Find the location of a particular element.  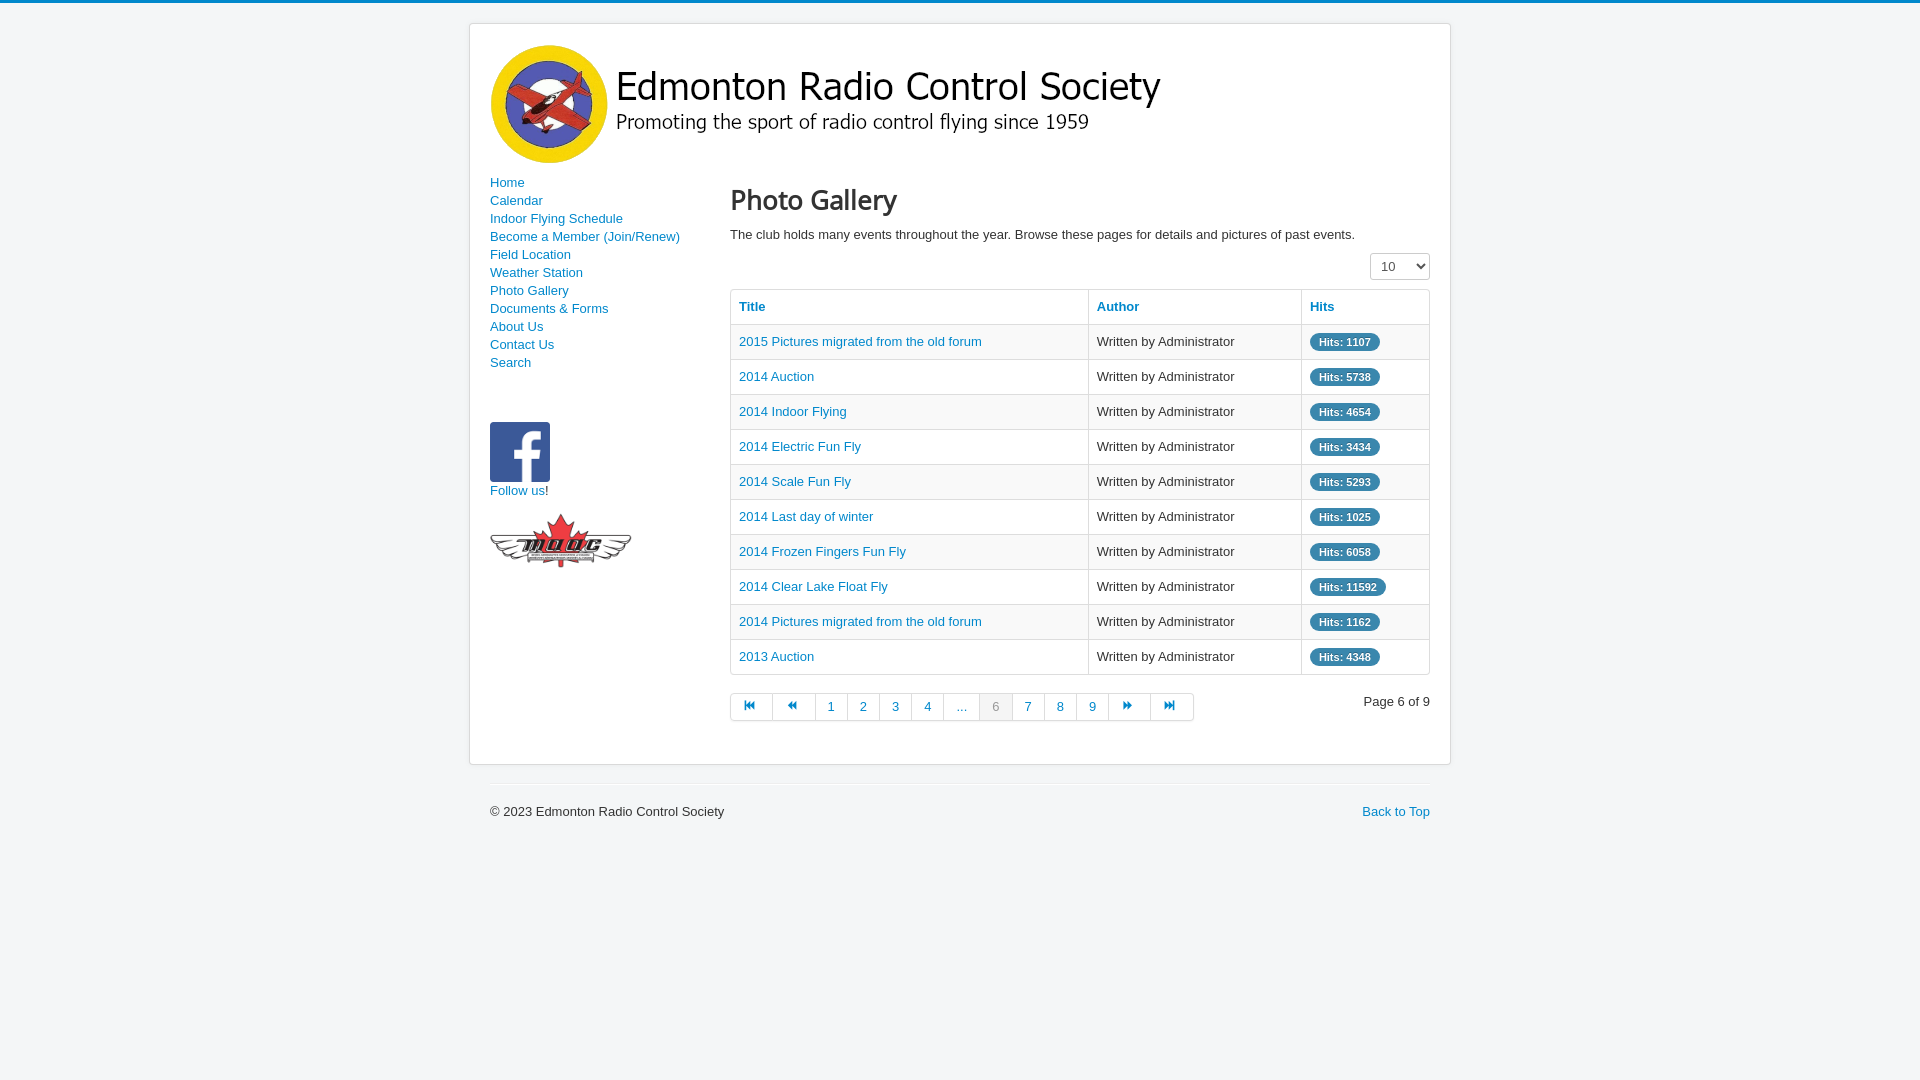

Follow us is located at coordinates (517, 490).